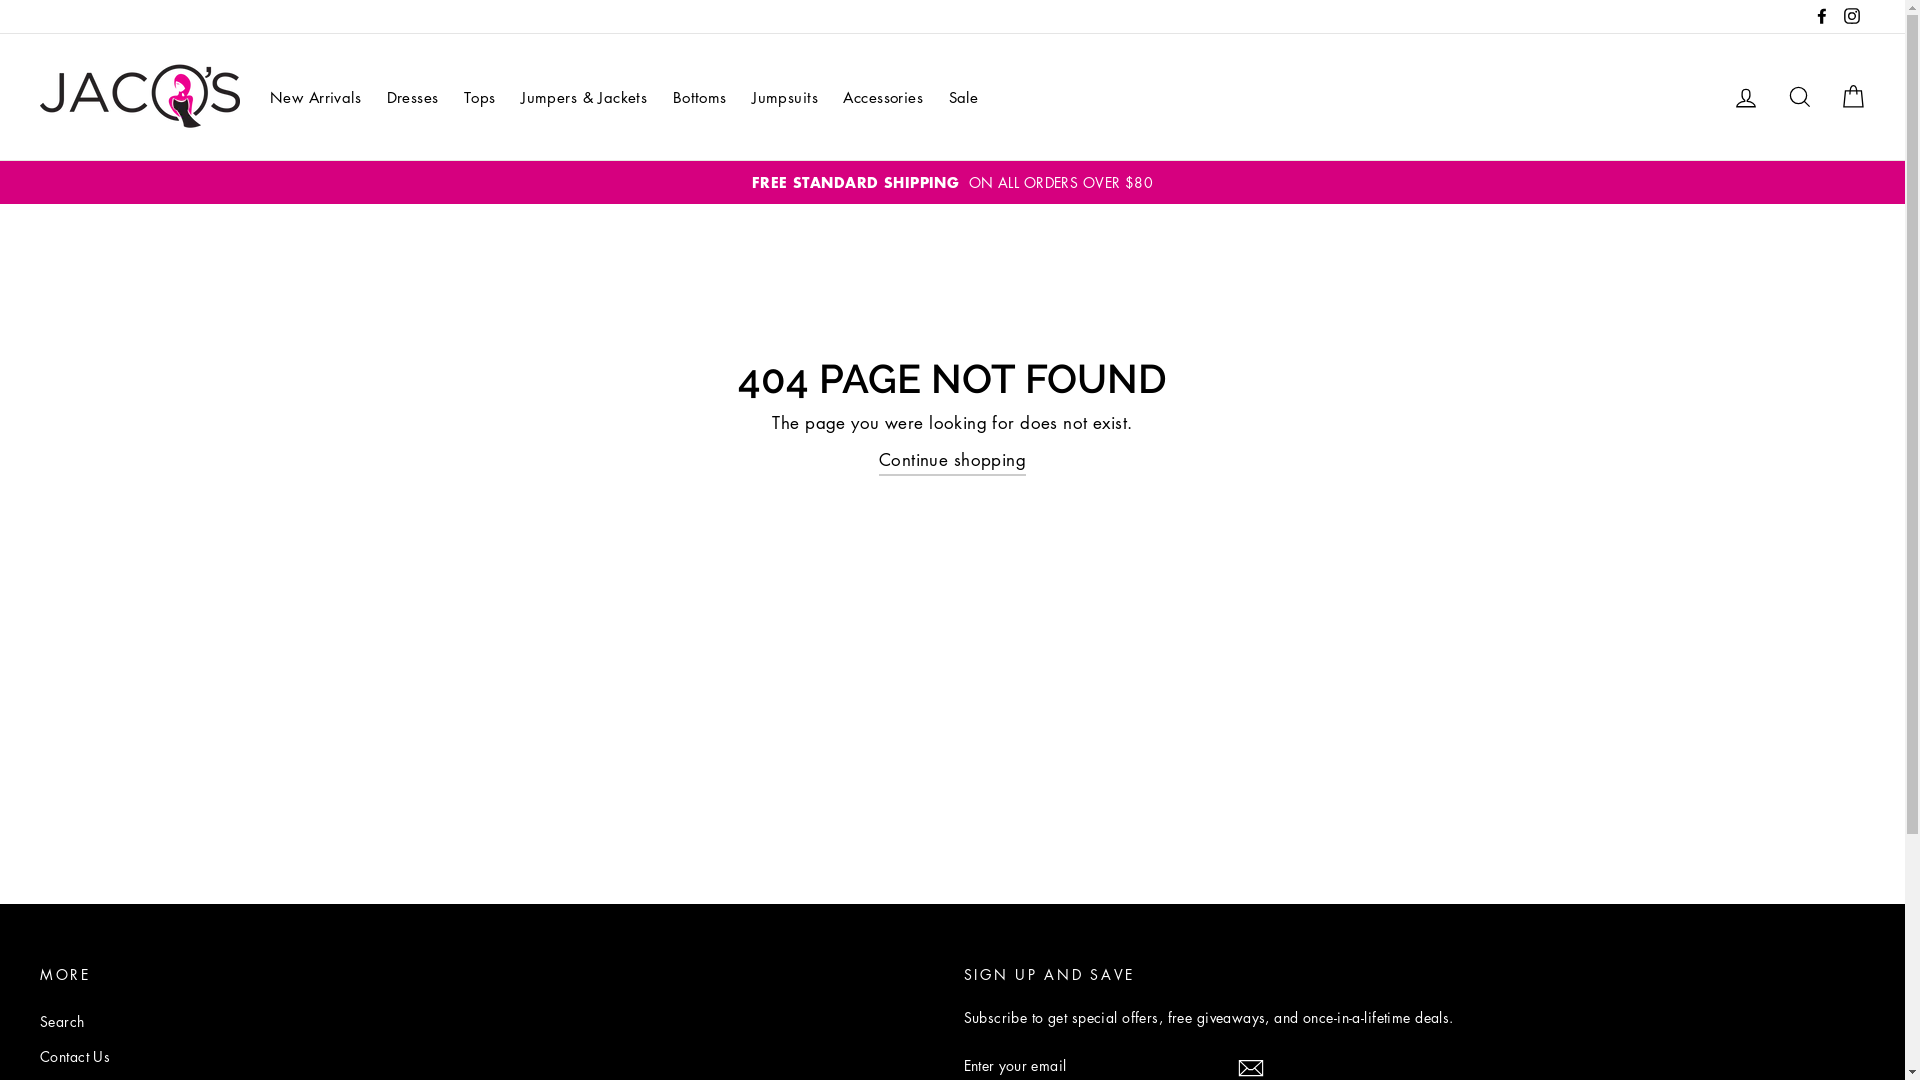 This screenshot has width=1920, height=1080. I want to click on Jumpsuits, so click(785, 97).